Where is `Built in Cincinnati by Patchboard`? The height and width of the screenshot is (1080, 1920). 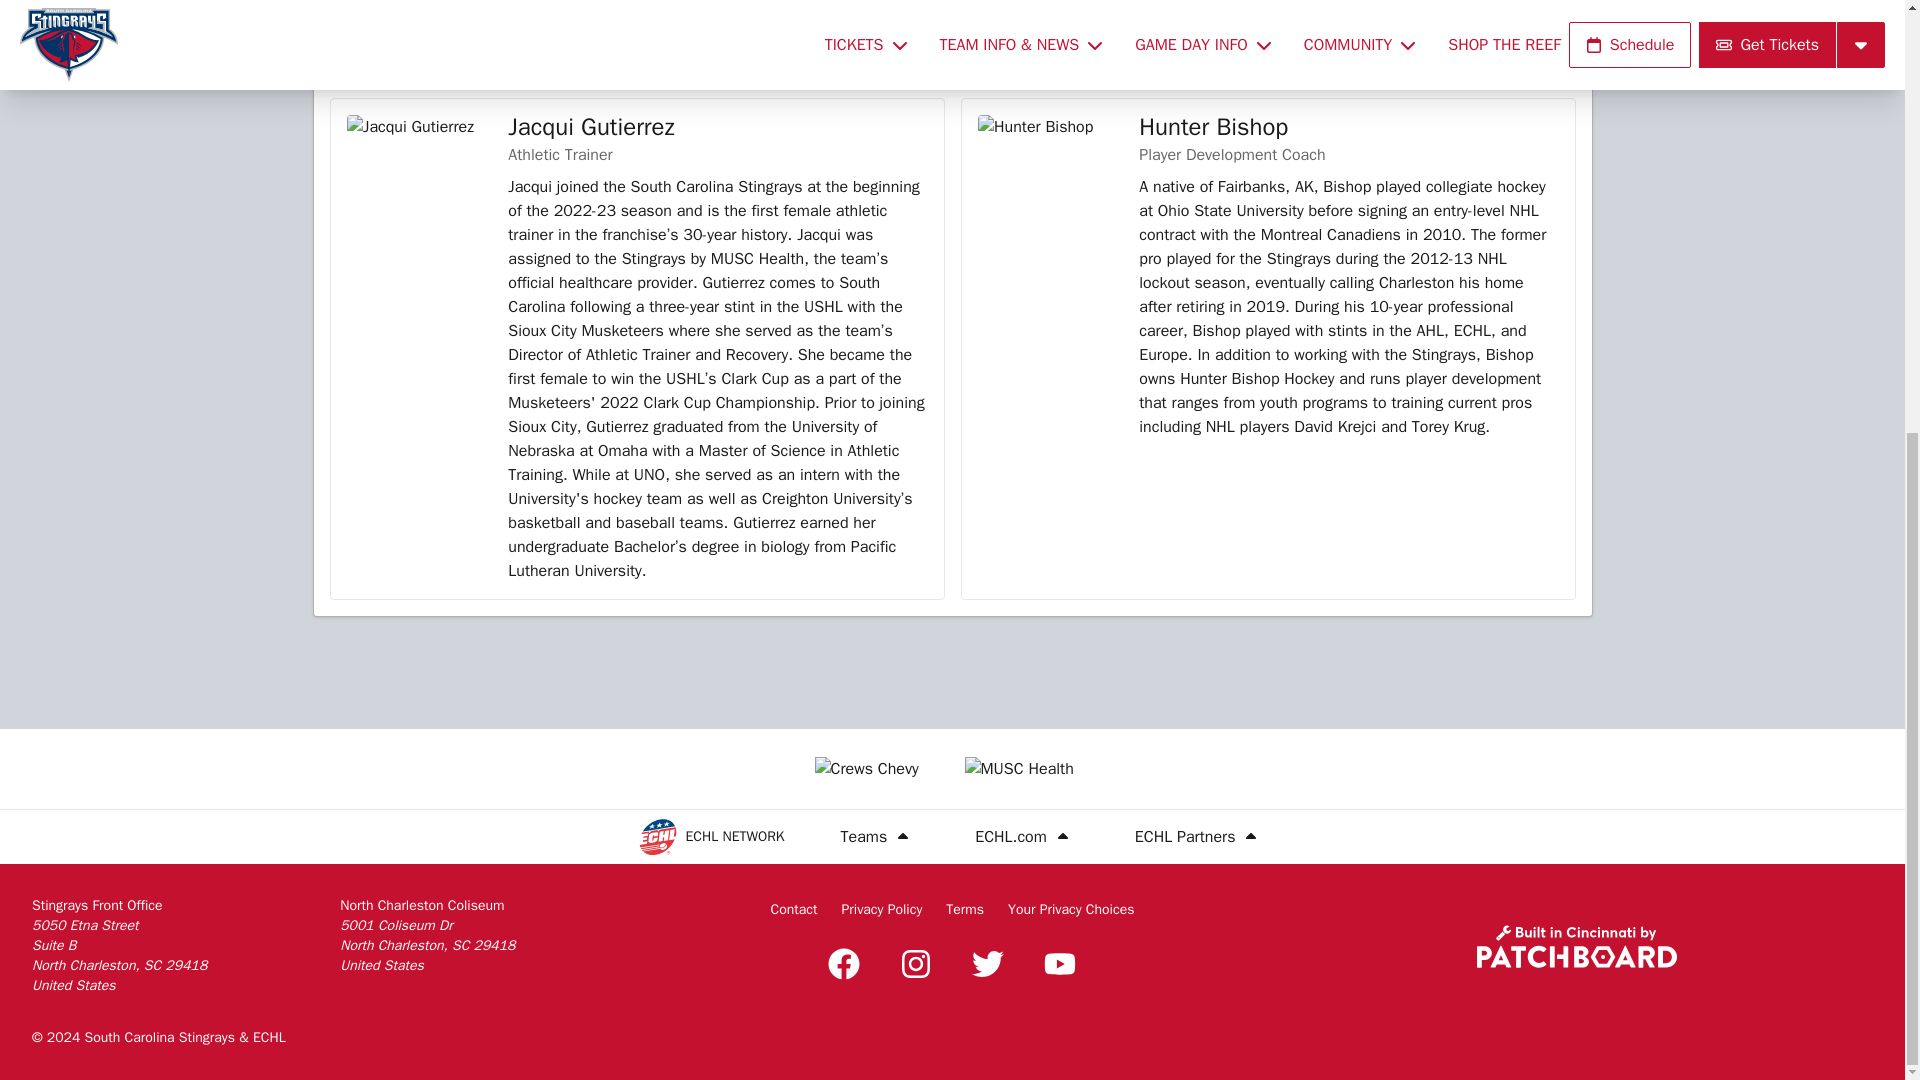
Built in Cincinnati by Patchboard is located at coordinates (1576, 946).